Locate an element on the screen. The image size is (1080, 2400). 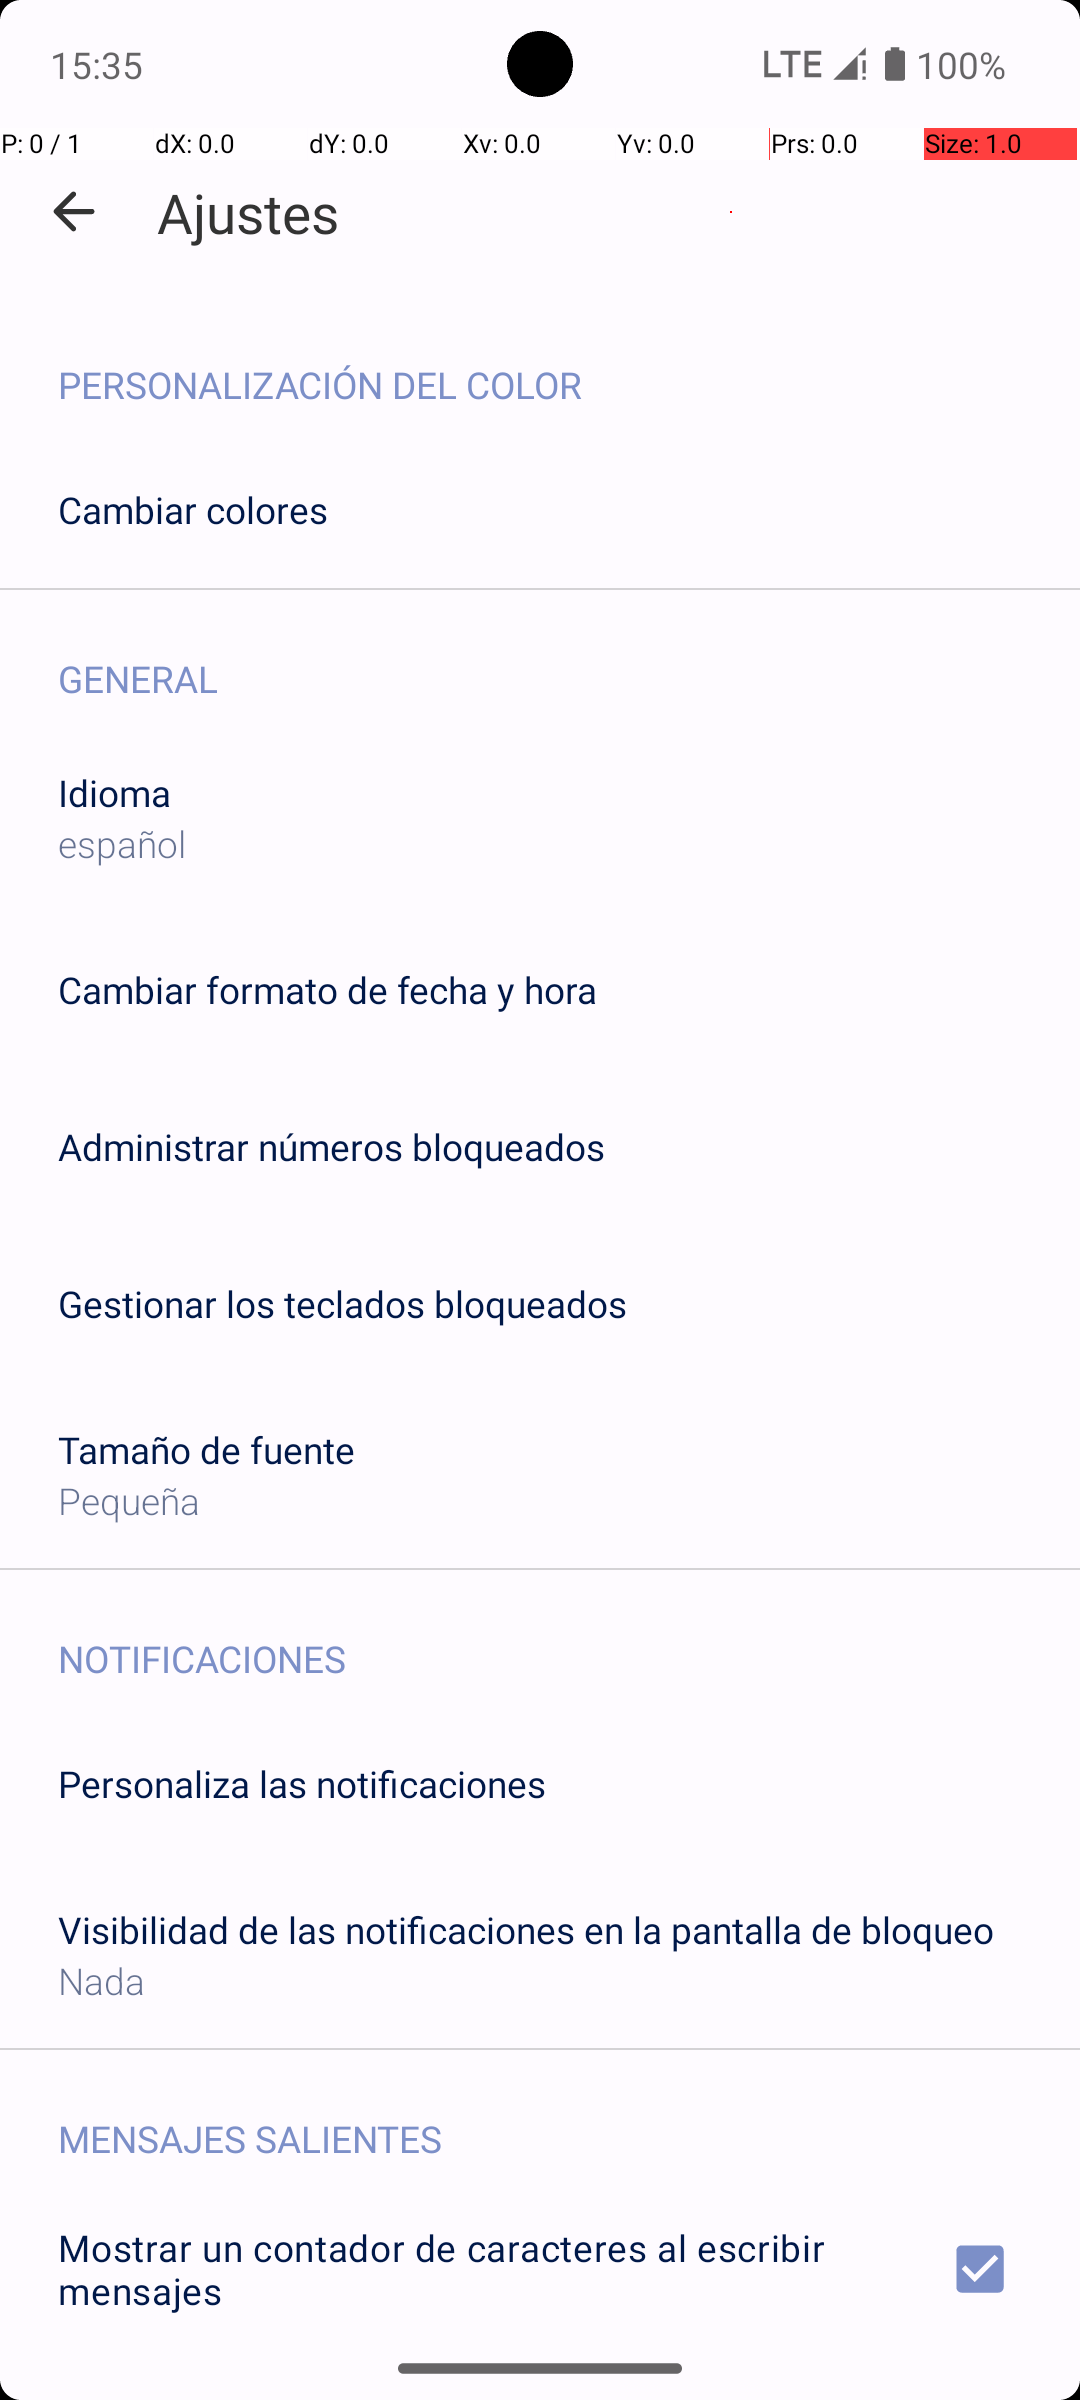
Administrar números bloqueados is located at coordinates (332, 1146).